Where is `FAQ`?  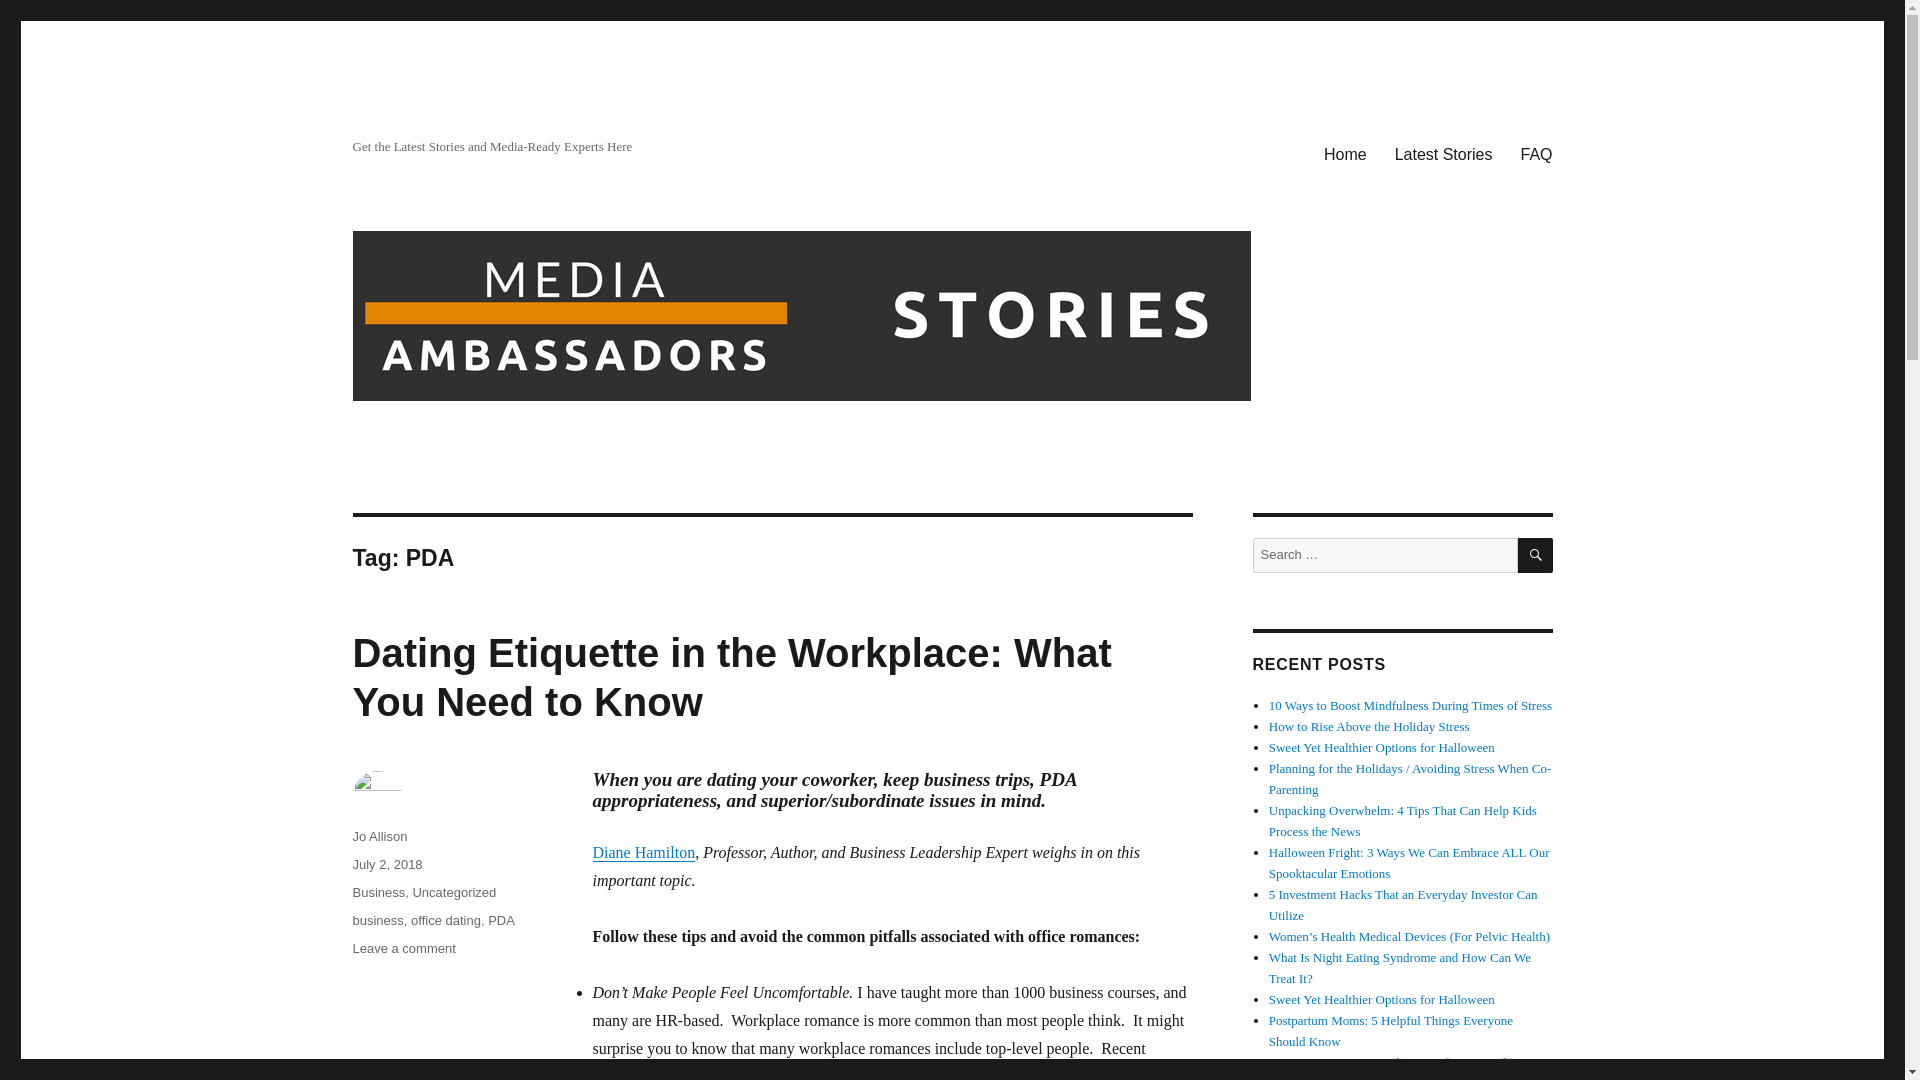 FAQ is located at coordinates (1536, 153).